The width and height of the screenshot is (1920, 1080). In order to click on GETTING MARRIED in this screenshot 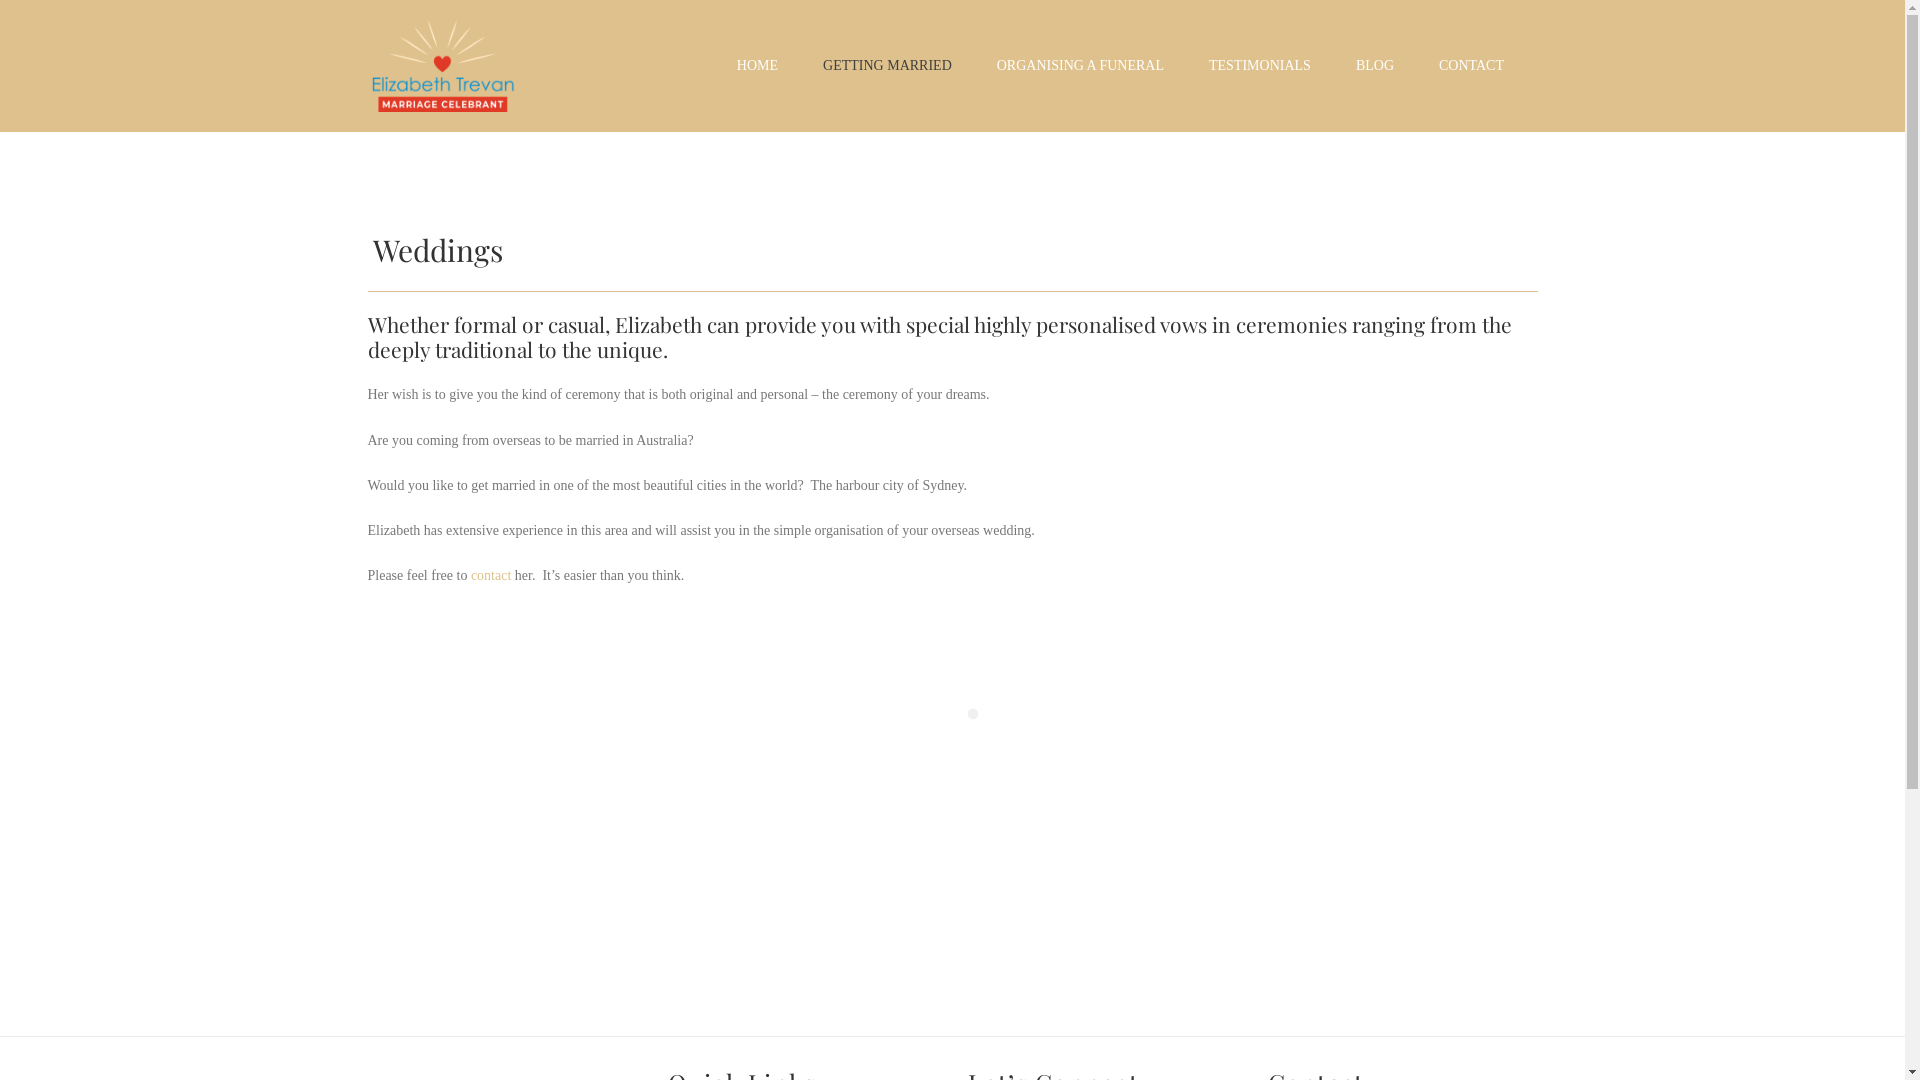, I will do `click(888, 66)`.